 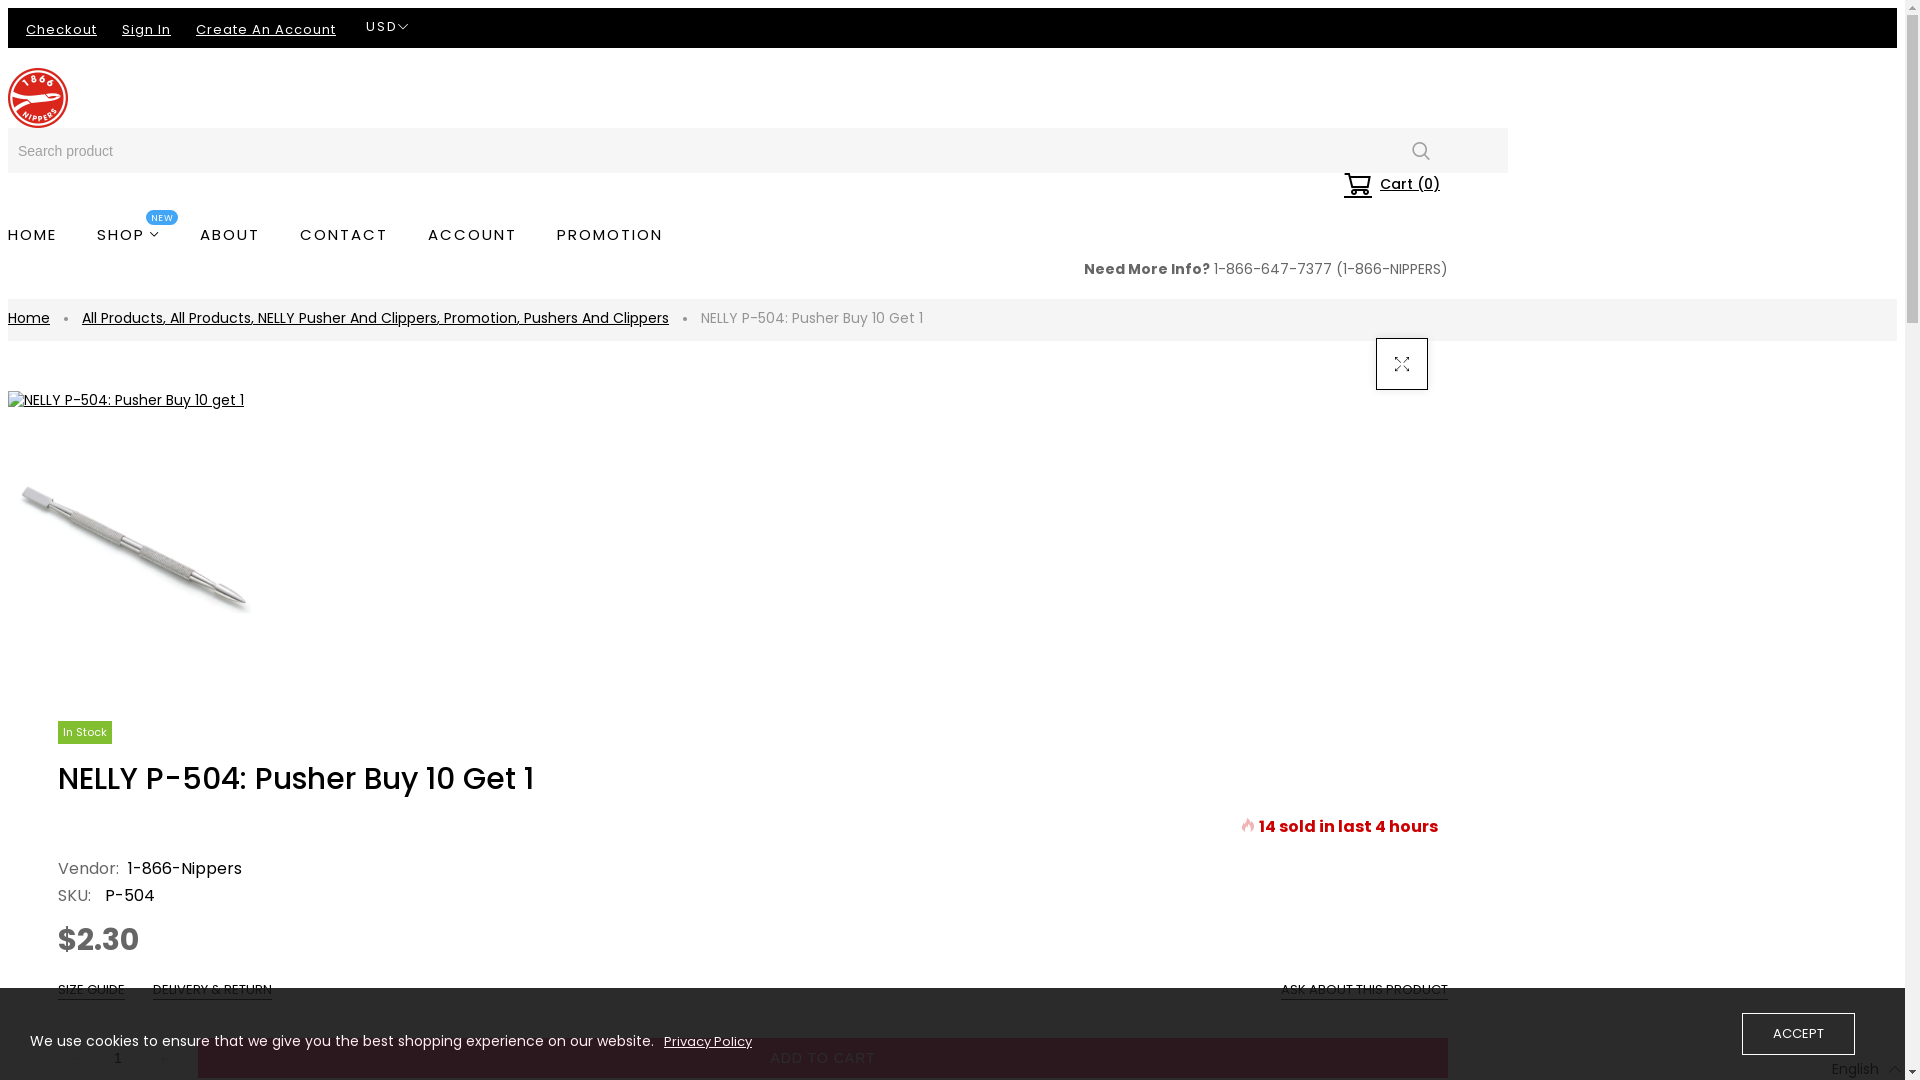 What do you see at coordinates (92, 990) in the screenshot?
I see `SIZE GUIDE` at bounding box center [92, 990].